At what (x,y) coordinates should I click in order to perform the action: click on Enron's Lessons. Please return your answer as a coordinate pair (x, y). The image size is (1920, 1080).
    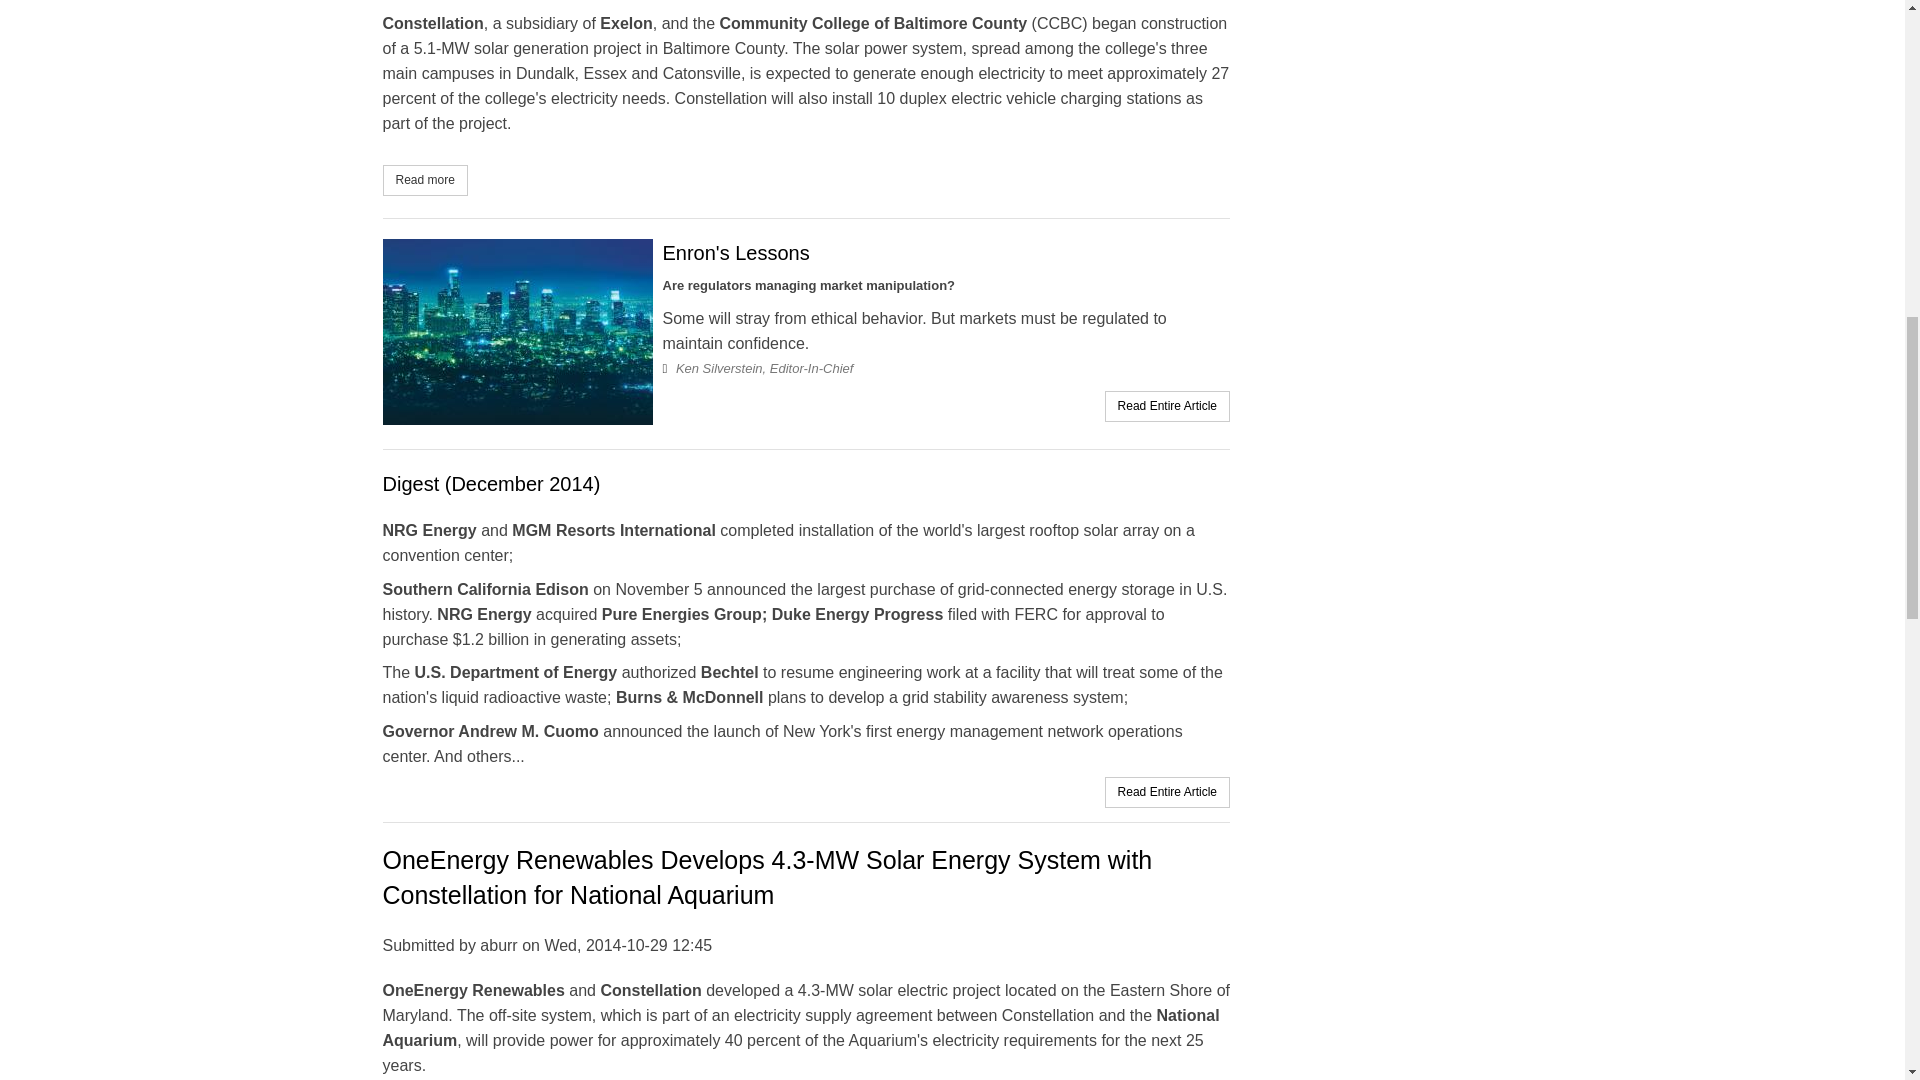
    Looking at the image, I should click on (735, 252).